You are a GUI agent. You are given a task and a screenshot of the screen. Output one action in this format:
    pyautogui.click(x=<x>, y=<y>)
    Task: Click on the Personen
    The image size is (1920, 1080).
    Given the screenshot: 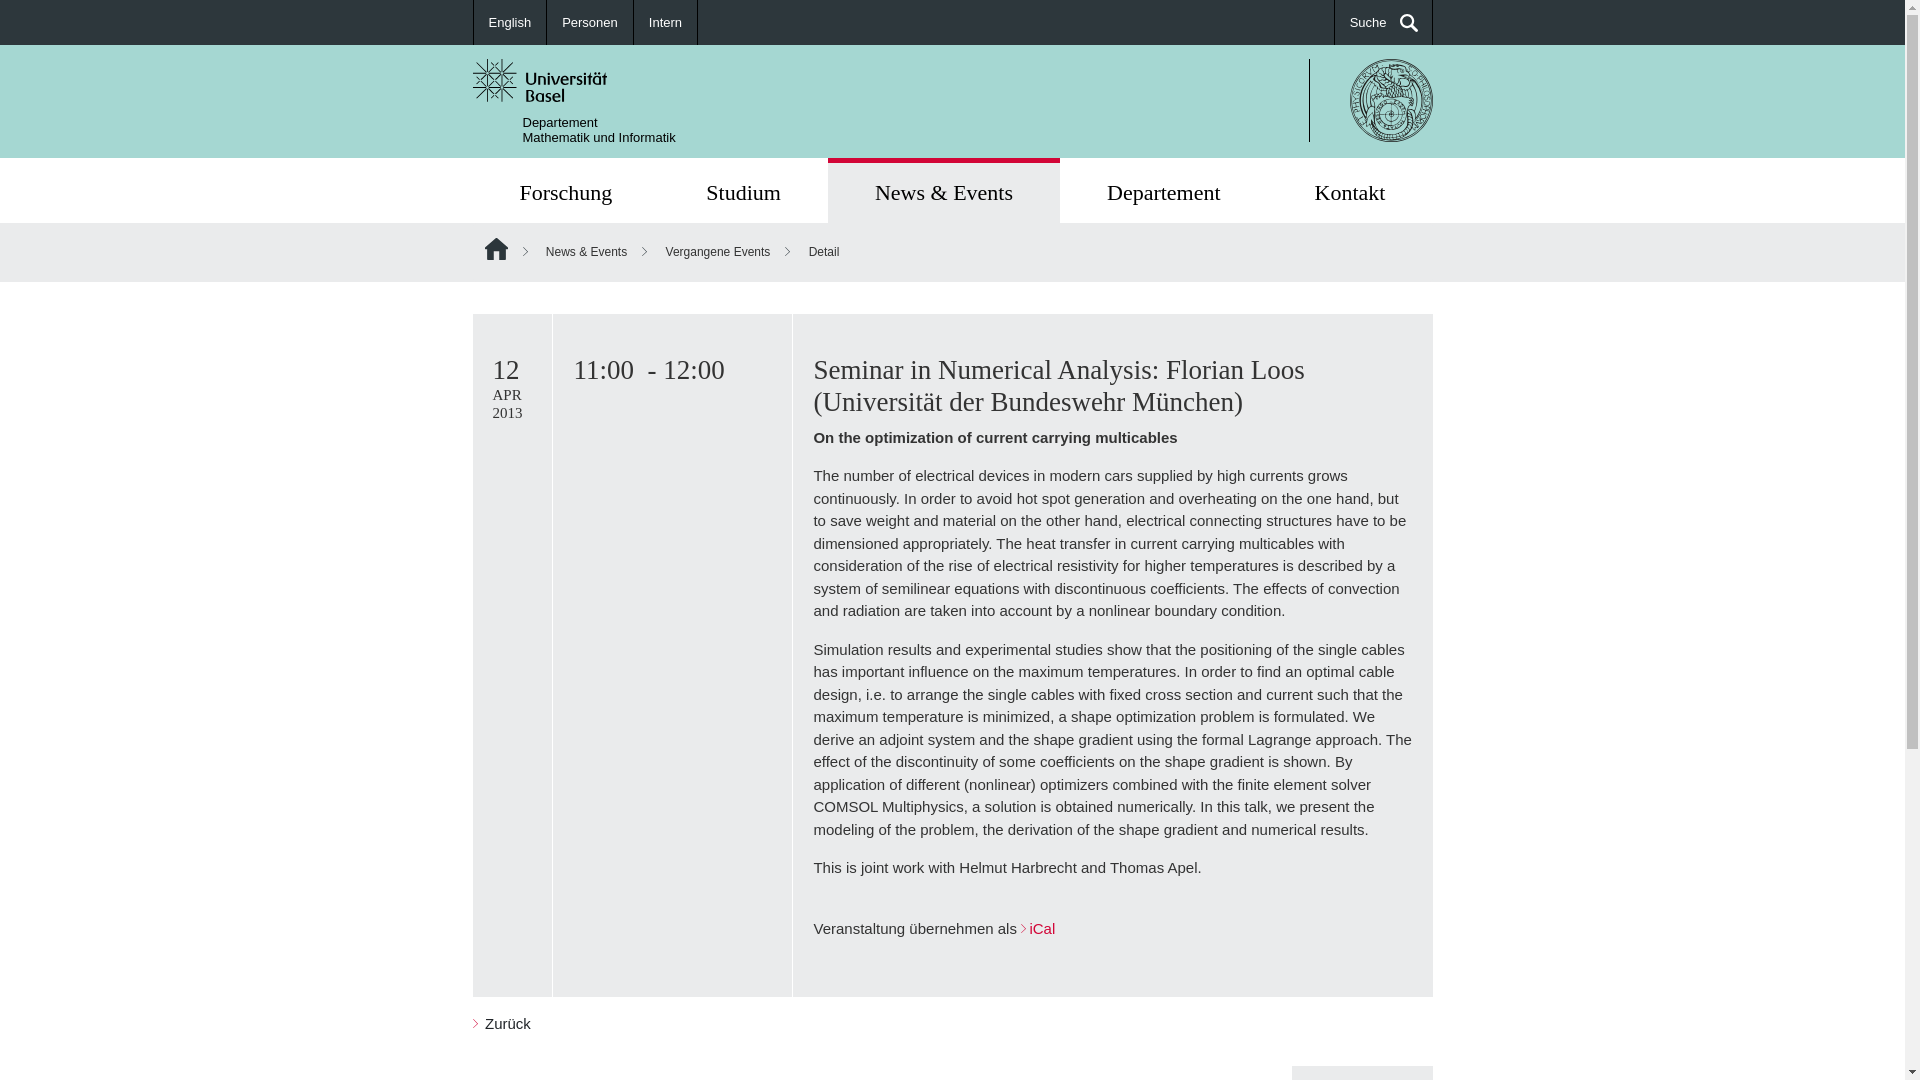 What is the action you would take?
    pyautogui.click(x=598, y=129)
    